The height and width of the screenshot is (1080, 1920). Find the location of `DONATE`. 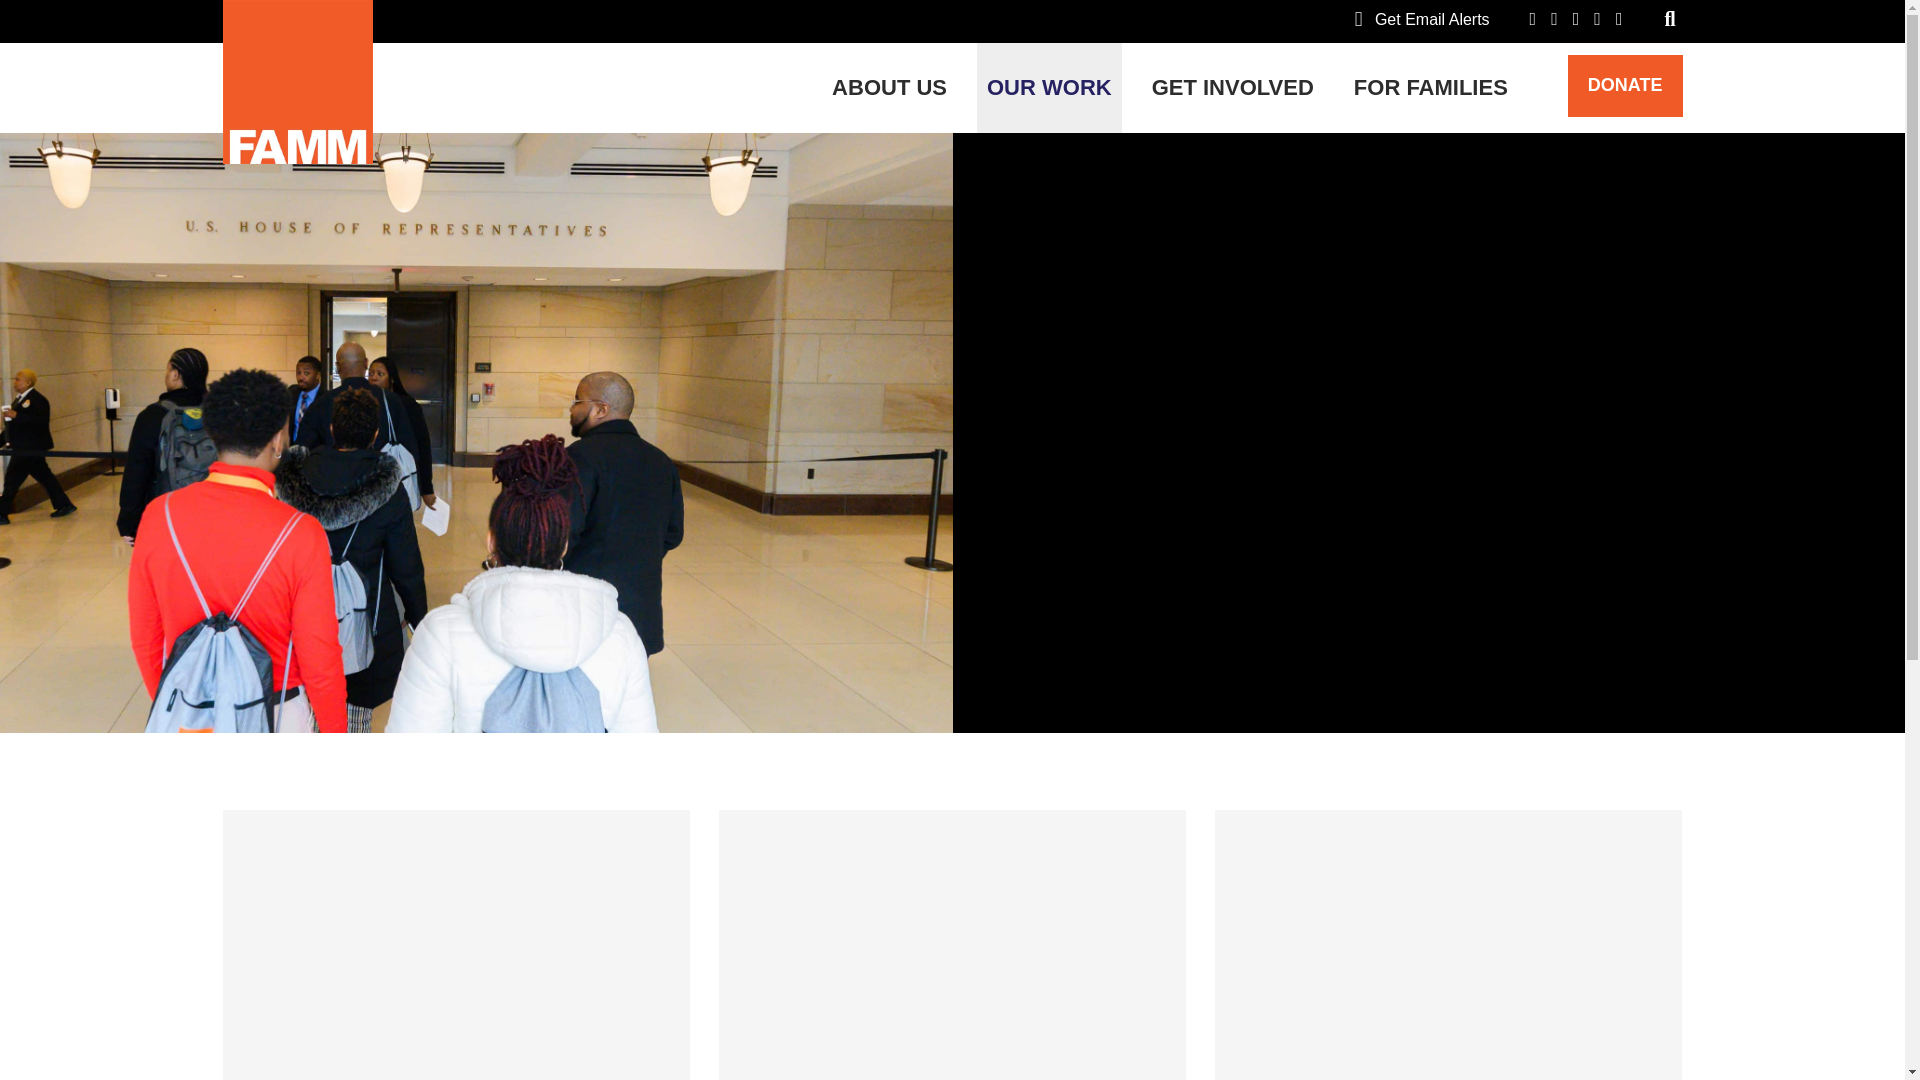

DONATE is located at coordinates (1626, 86).